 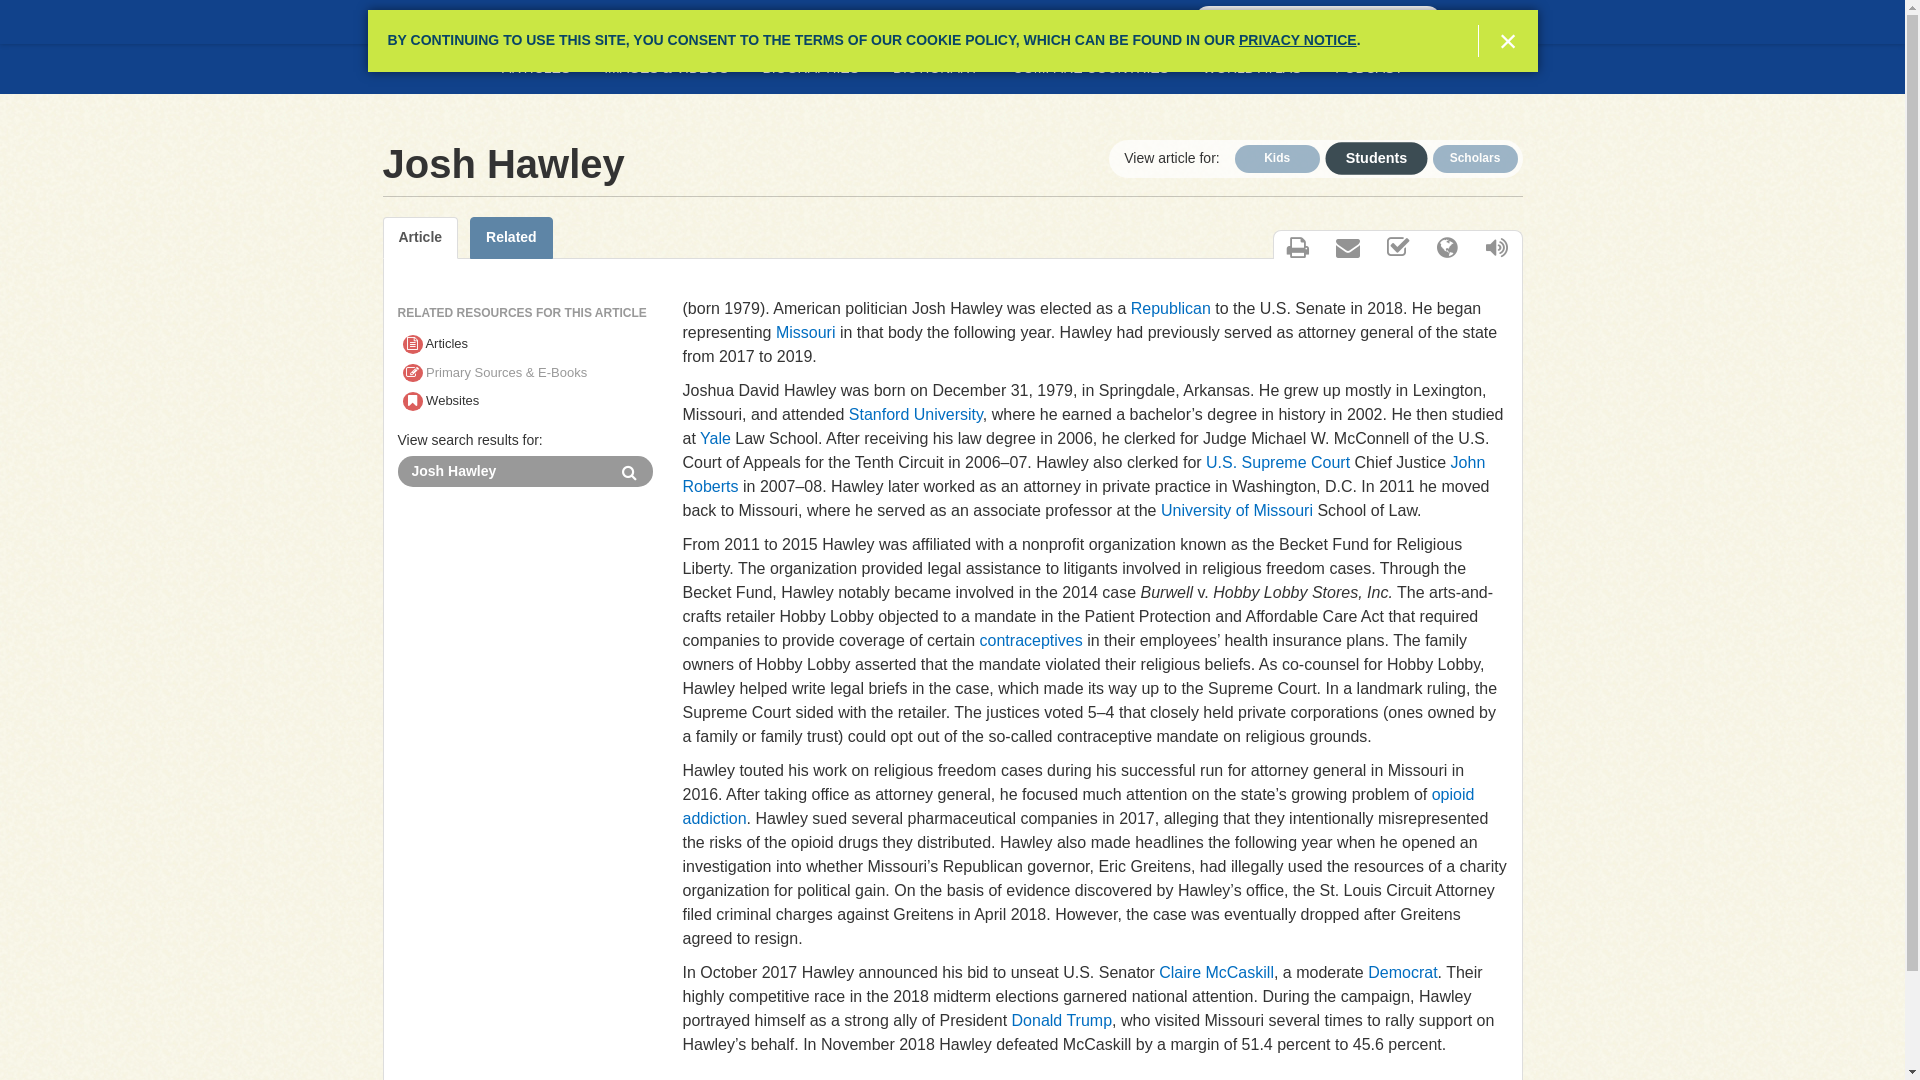 What do you see at coordinates (502, 471) in the screenshot?
I see `Josh Hawley` at bounding box center [502, 471].